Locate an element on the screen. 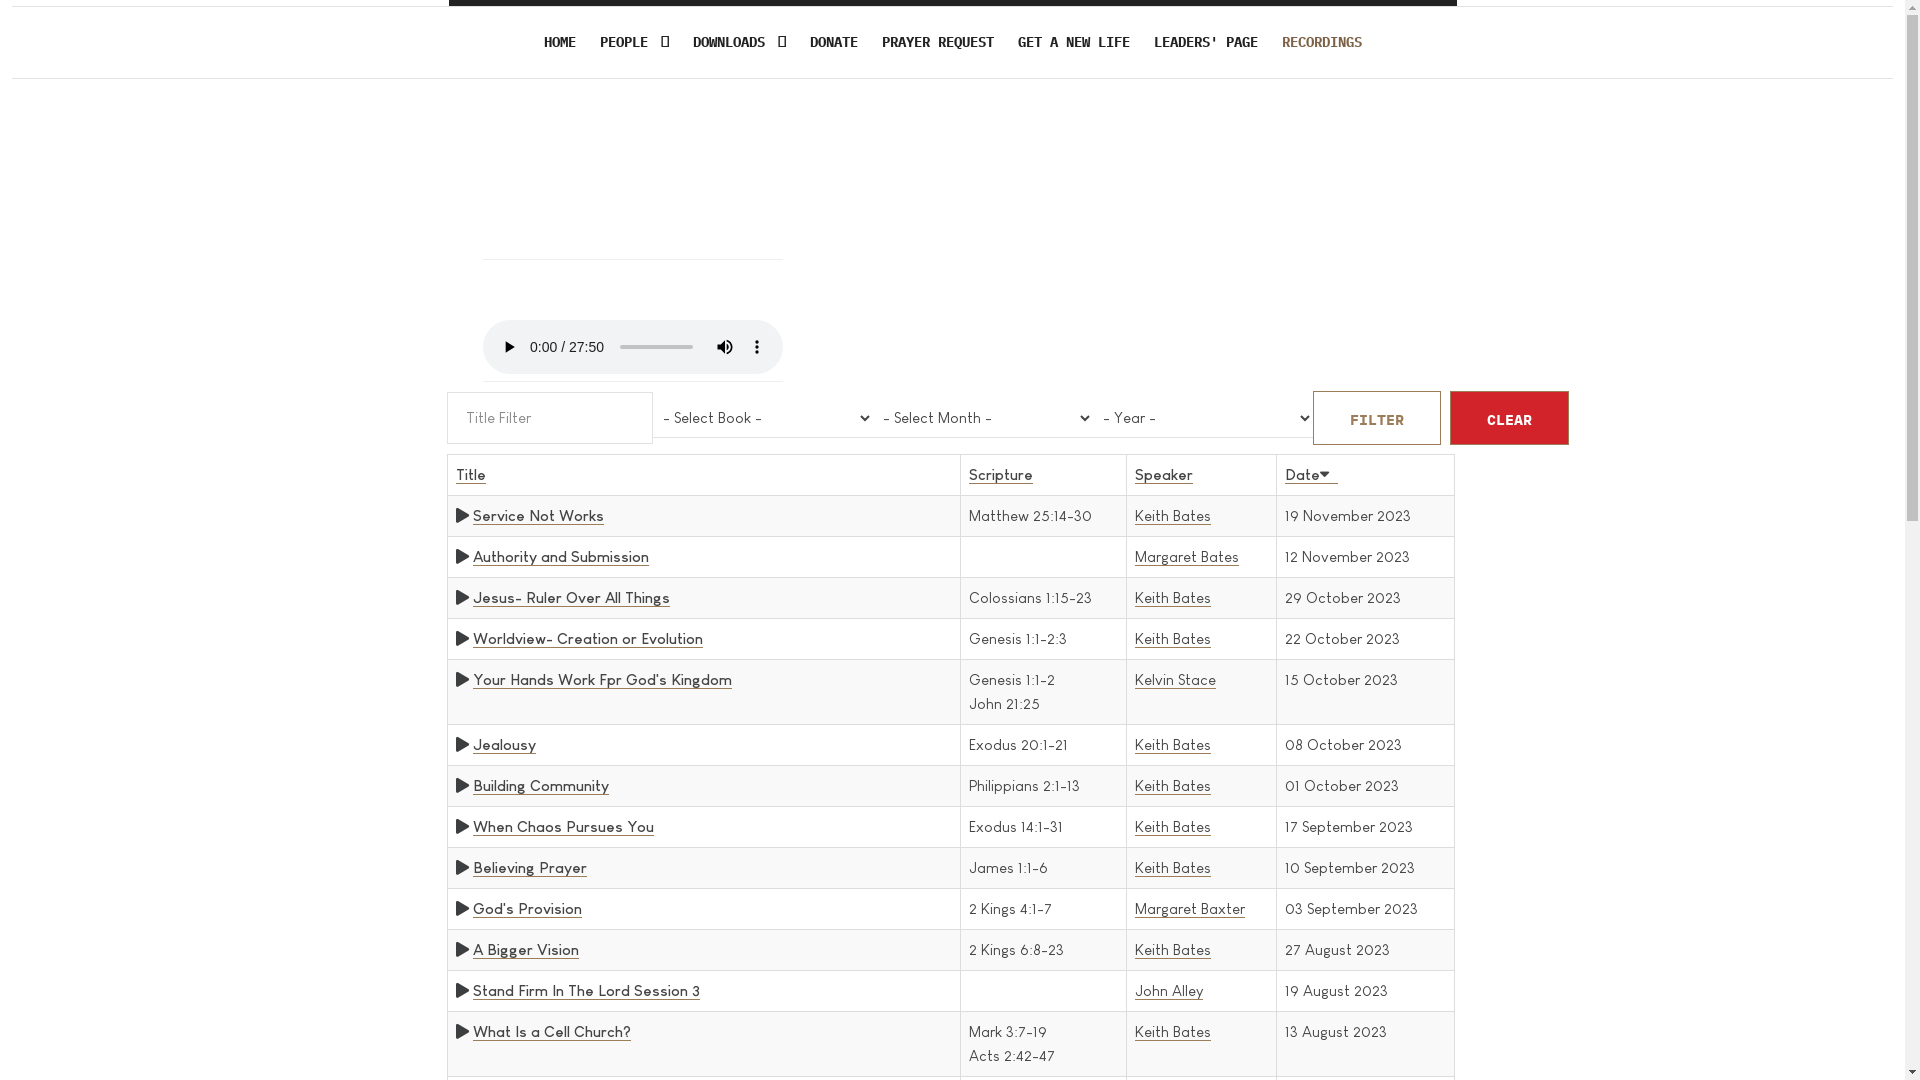 Image resolution: width=1920 pixels, height=1080 pixels. Margaret Baxter is located at coordinates (1190, 909).